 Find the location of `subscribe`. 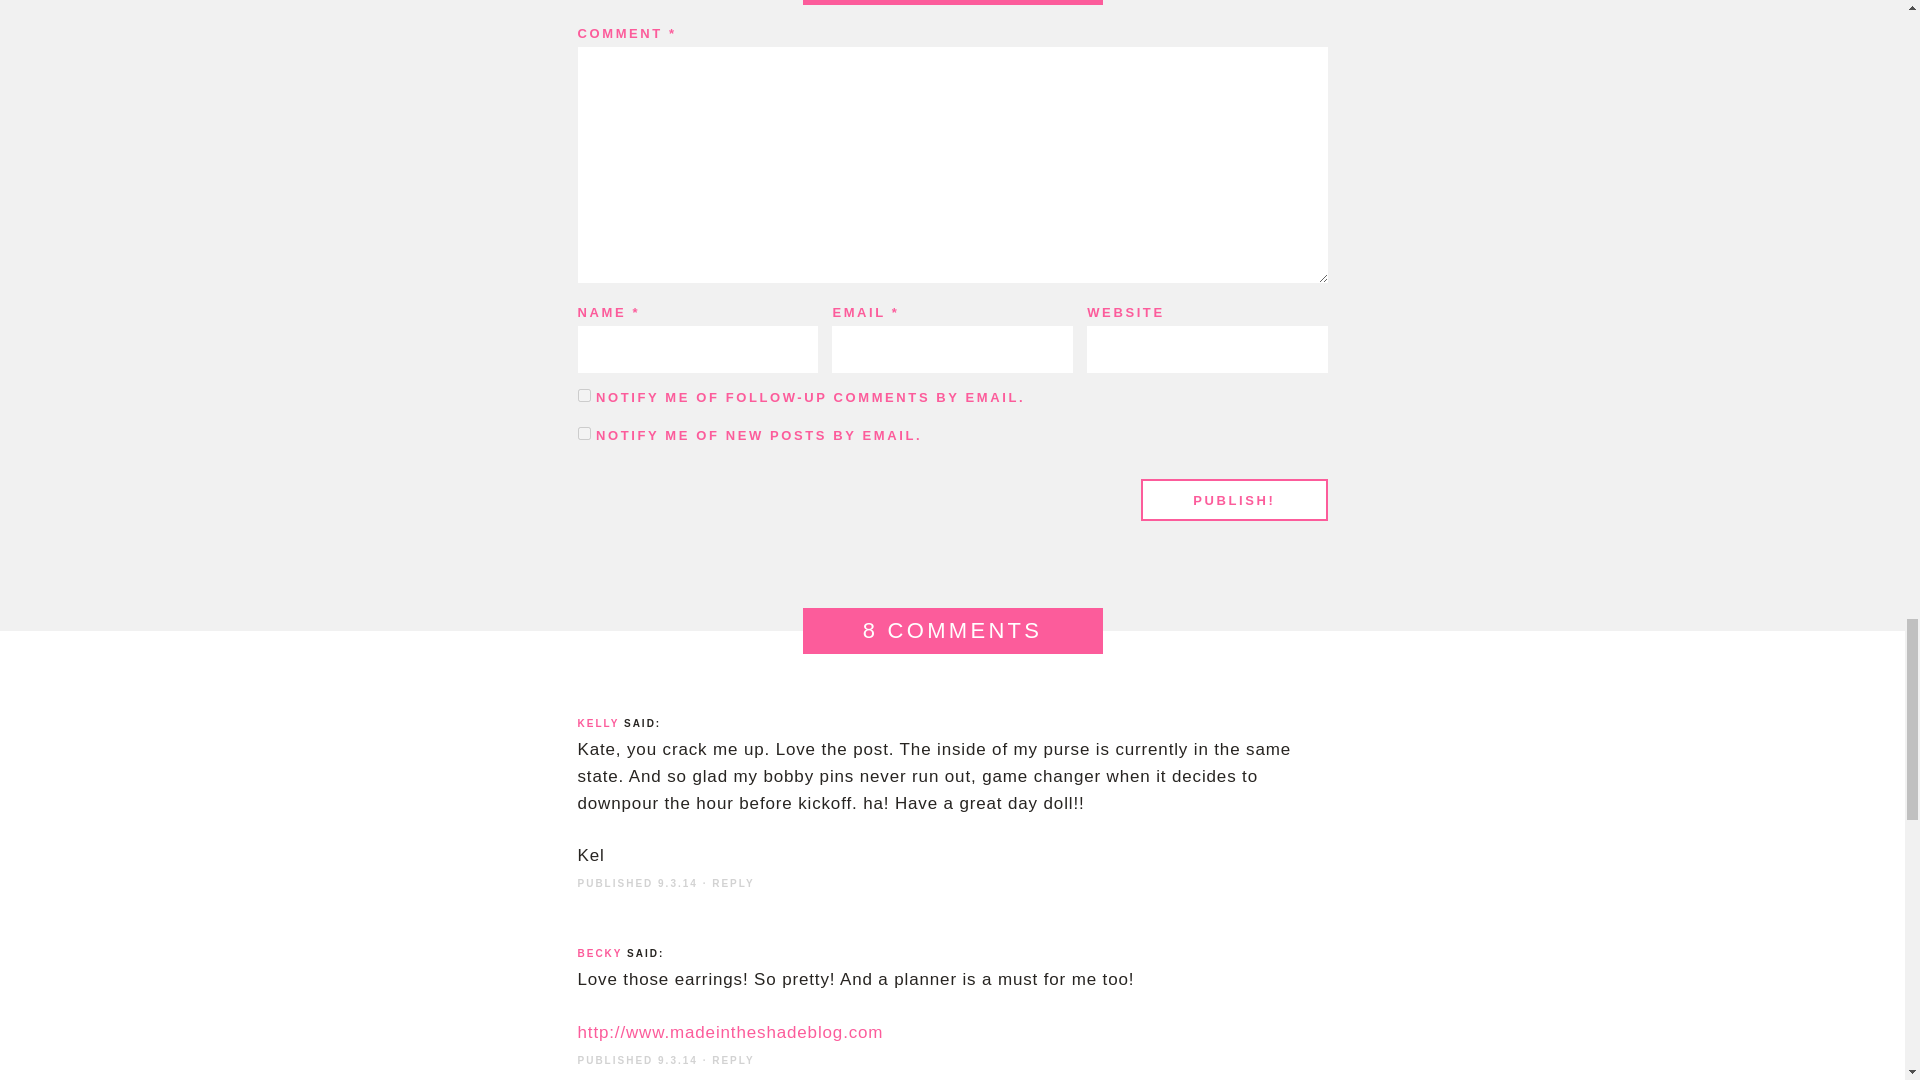

subscribe is located at coordinates (584, 394).